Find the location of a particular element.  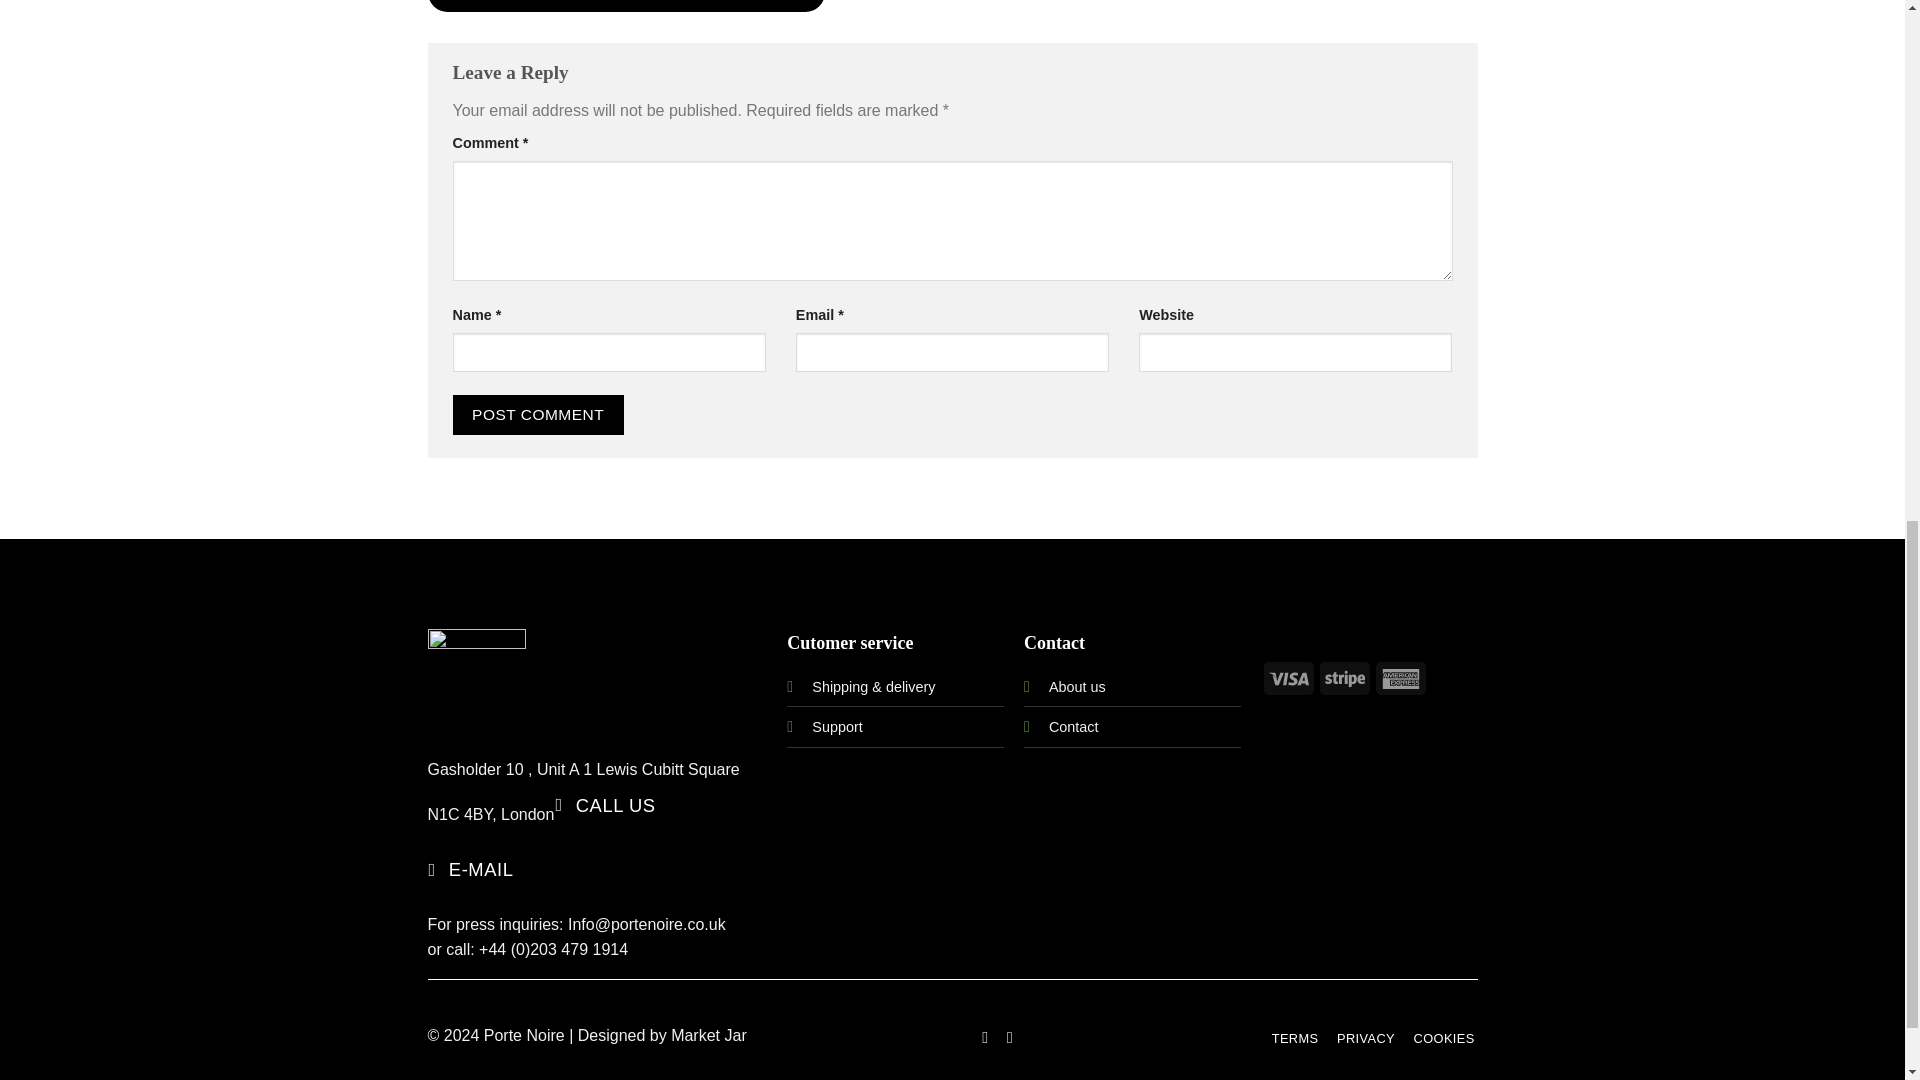

Follow on Instagram is located at coordinates (1010, 1037).